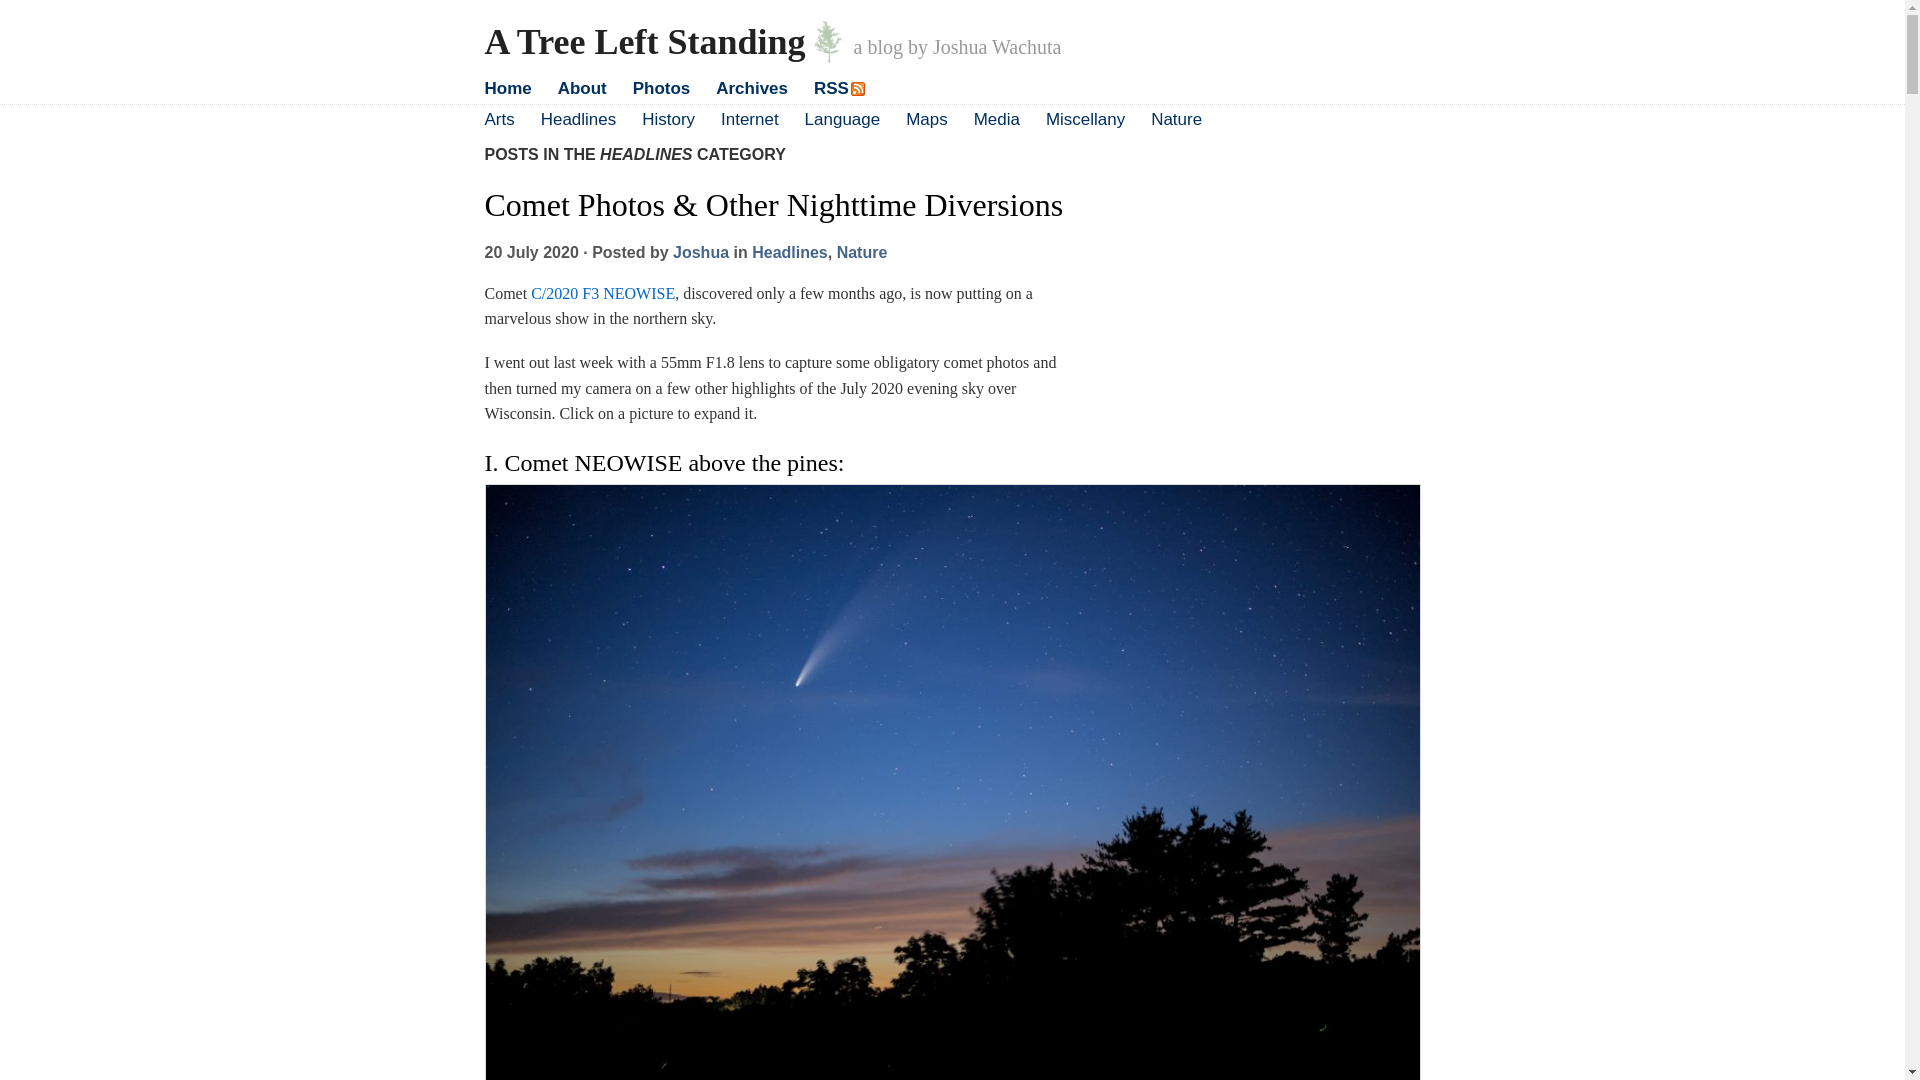 The image size is (1920, 1080). Describe the element at coordinates (578, 119) in the screenshot. I see `Headlines` at that location.